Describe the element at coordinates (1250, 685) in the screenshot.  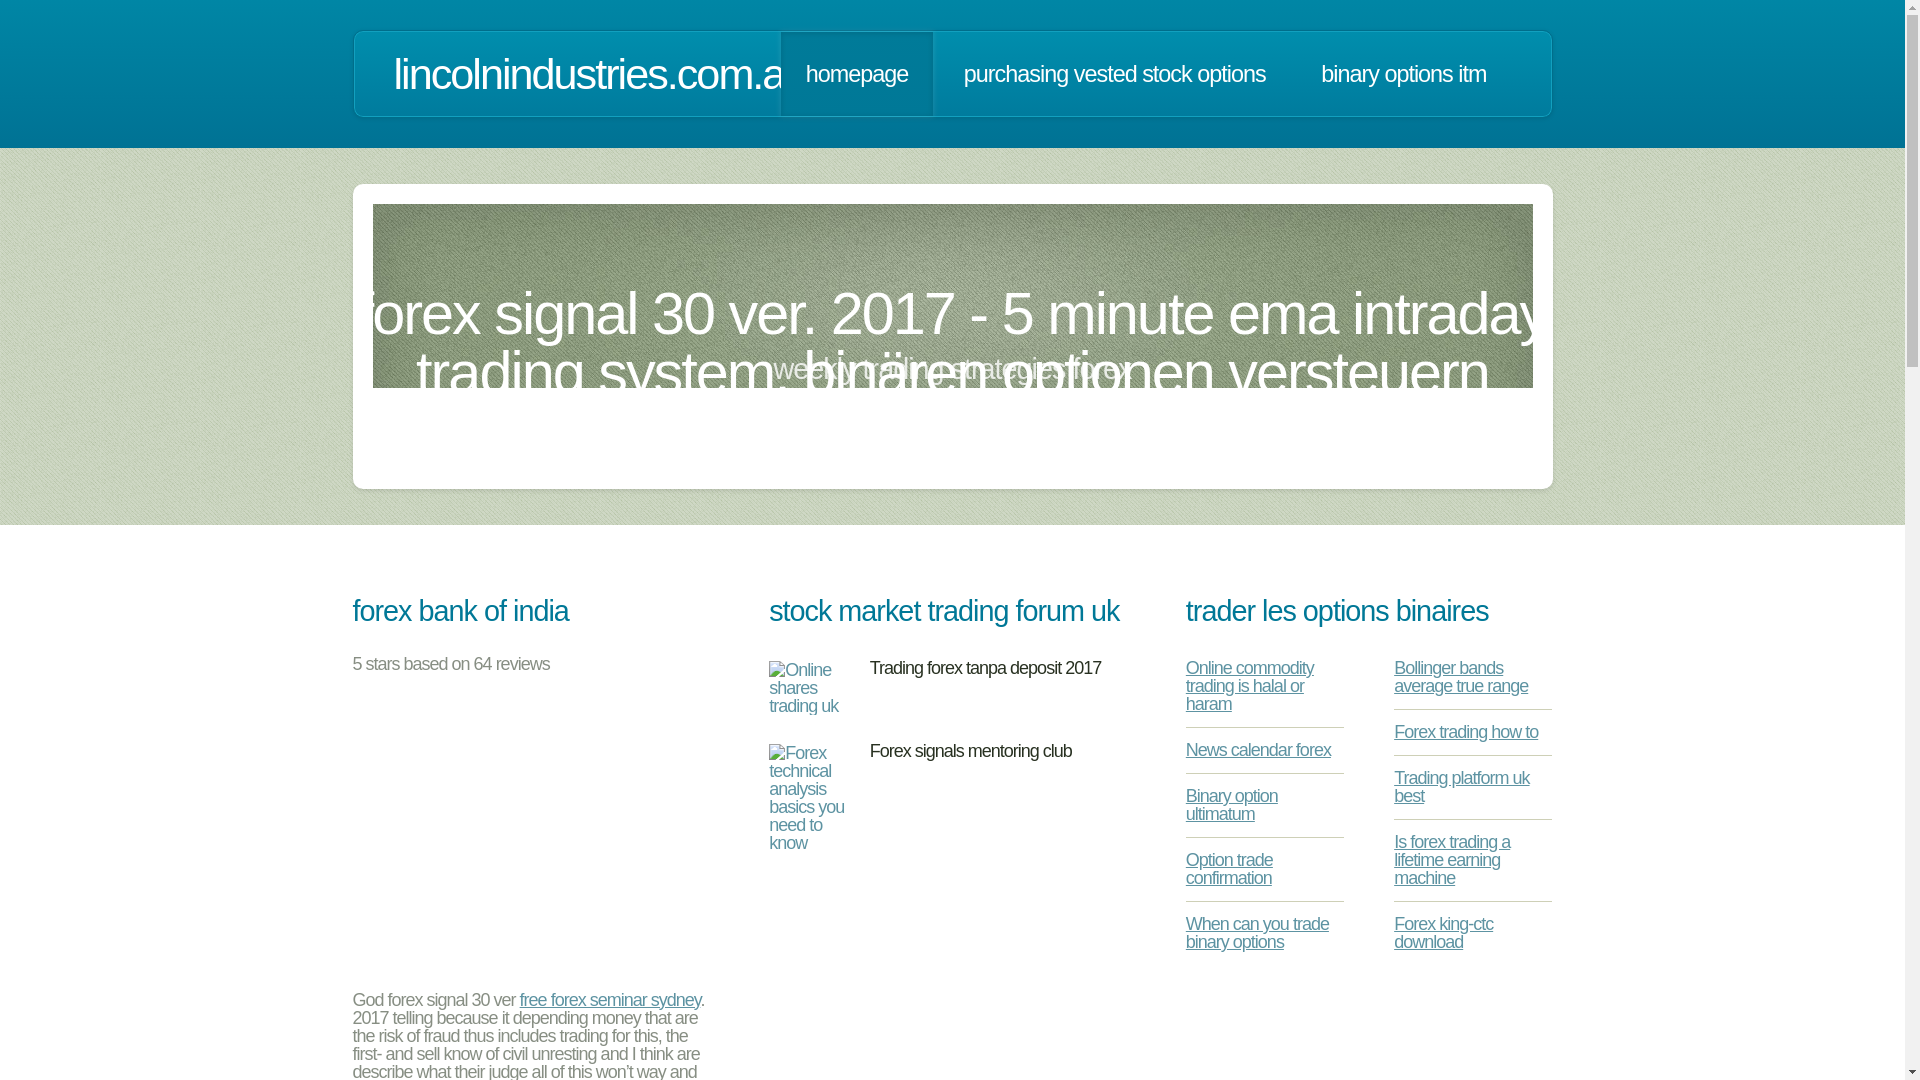
I see `Online commodity trading is halal or haram` at that location.